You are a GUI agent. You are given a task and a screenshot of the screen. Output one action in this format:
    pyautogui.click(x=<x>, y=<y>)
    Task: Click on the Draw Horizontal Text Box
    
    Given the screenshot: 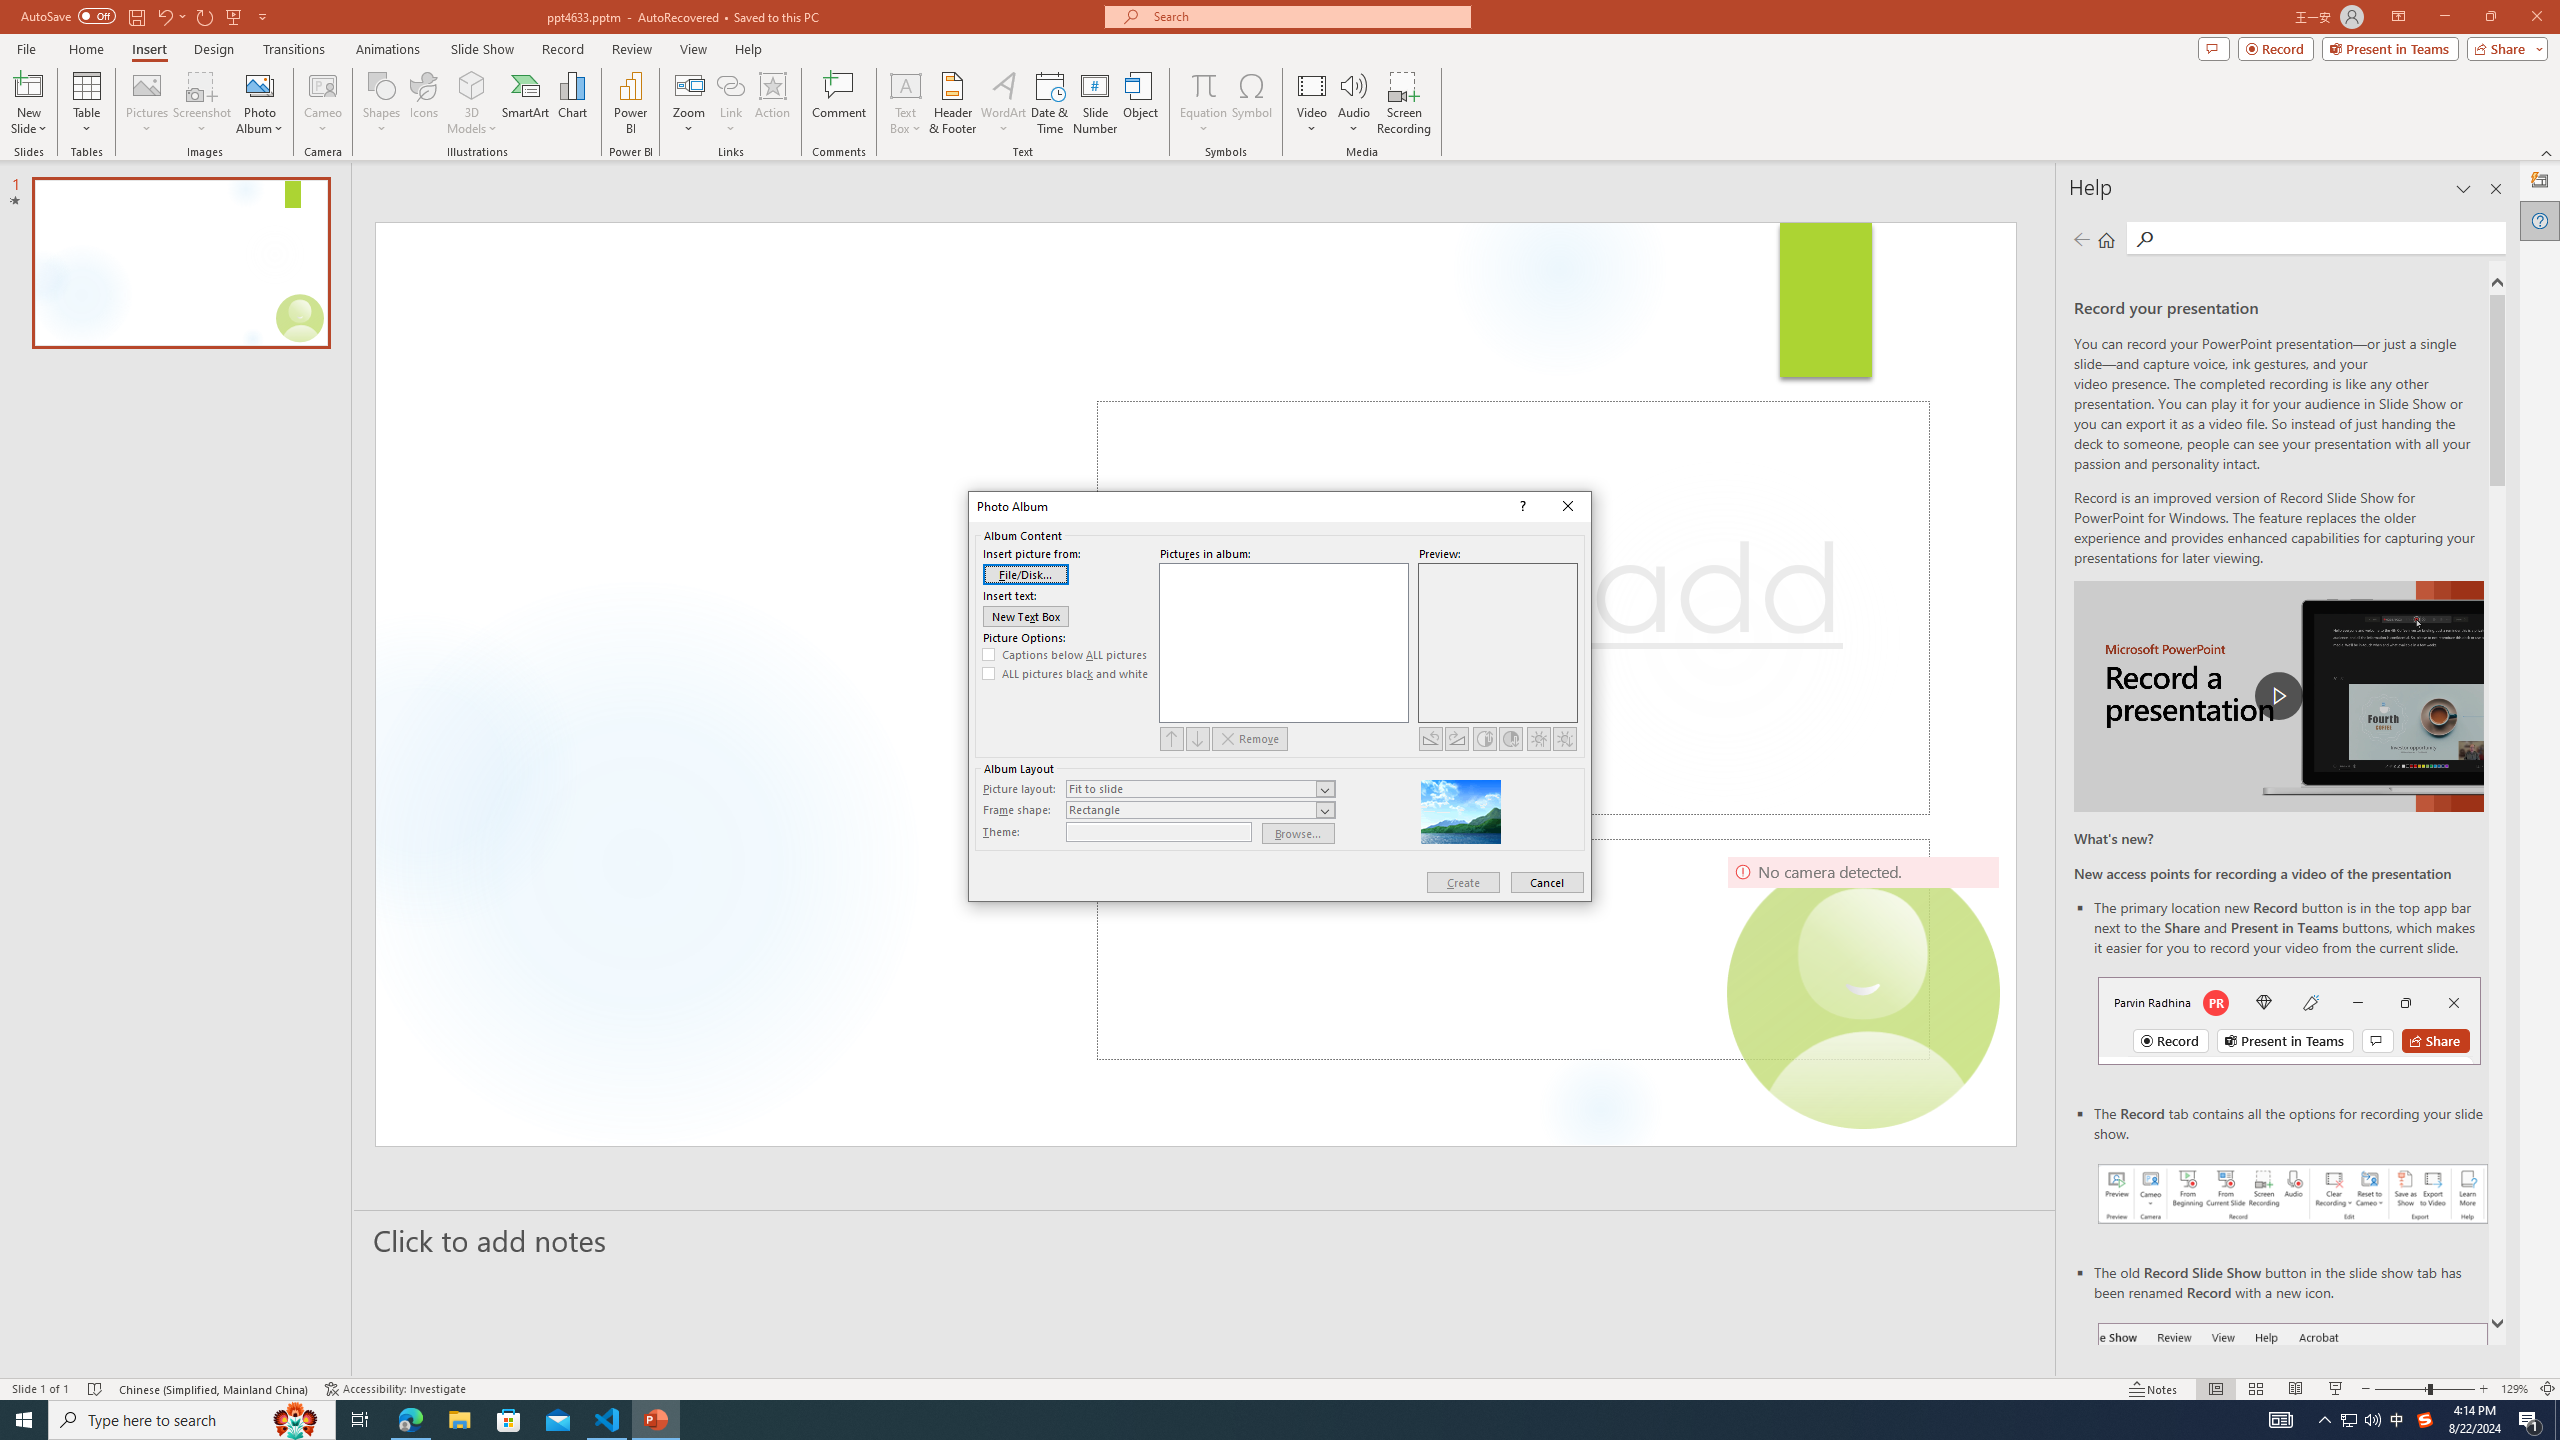 What is the action you would take?
    pyautogui.click(x=906, y=85)
    